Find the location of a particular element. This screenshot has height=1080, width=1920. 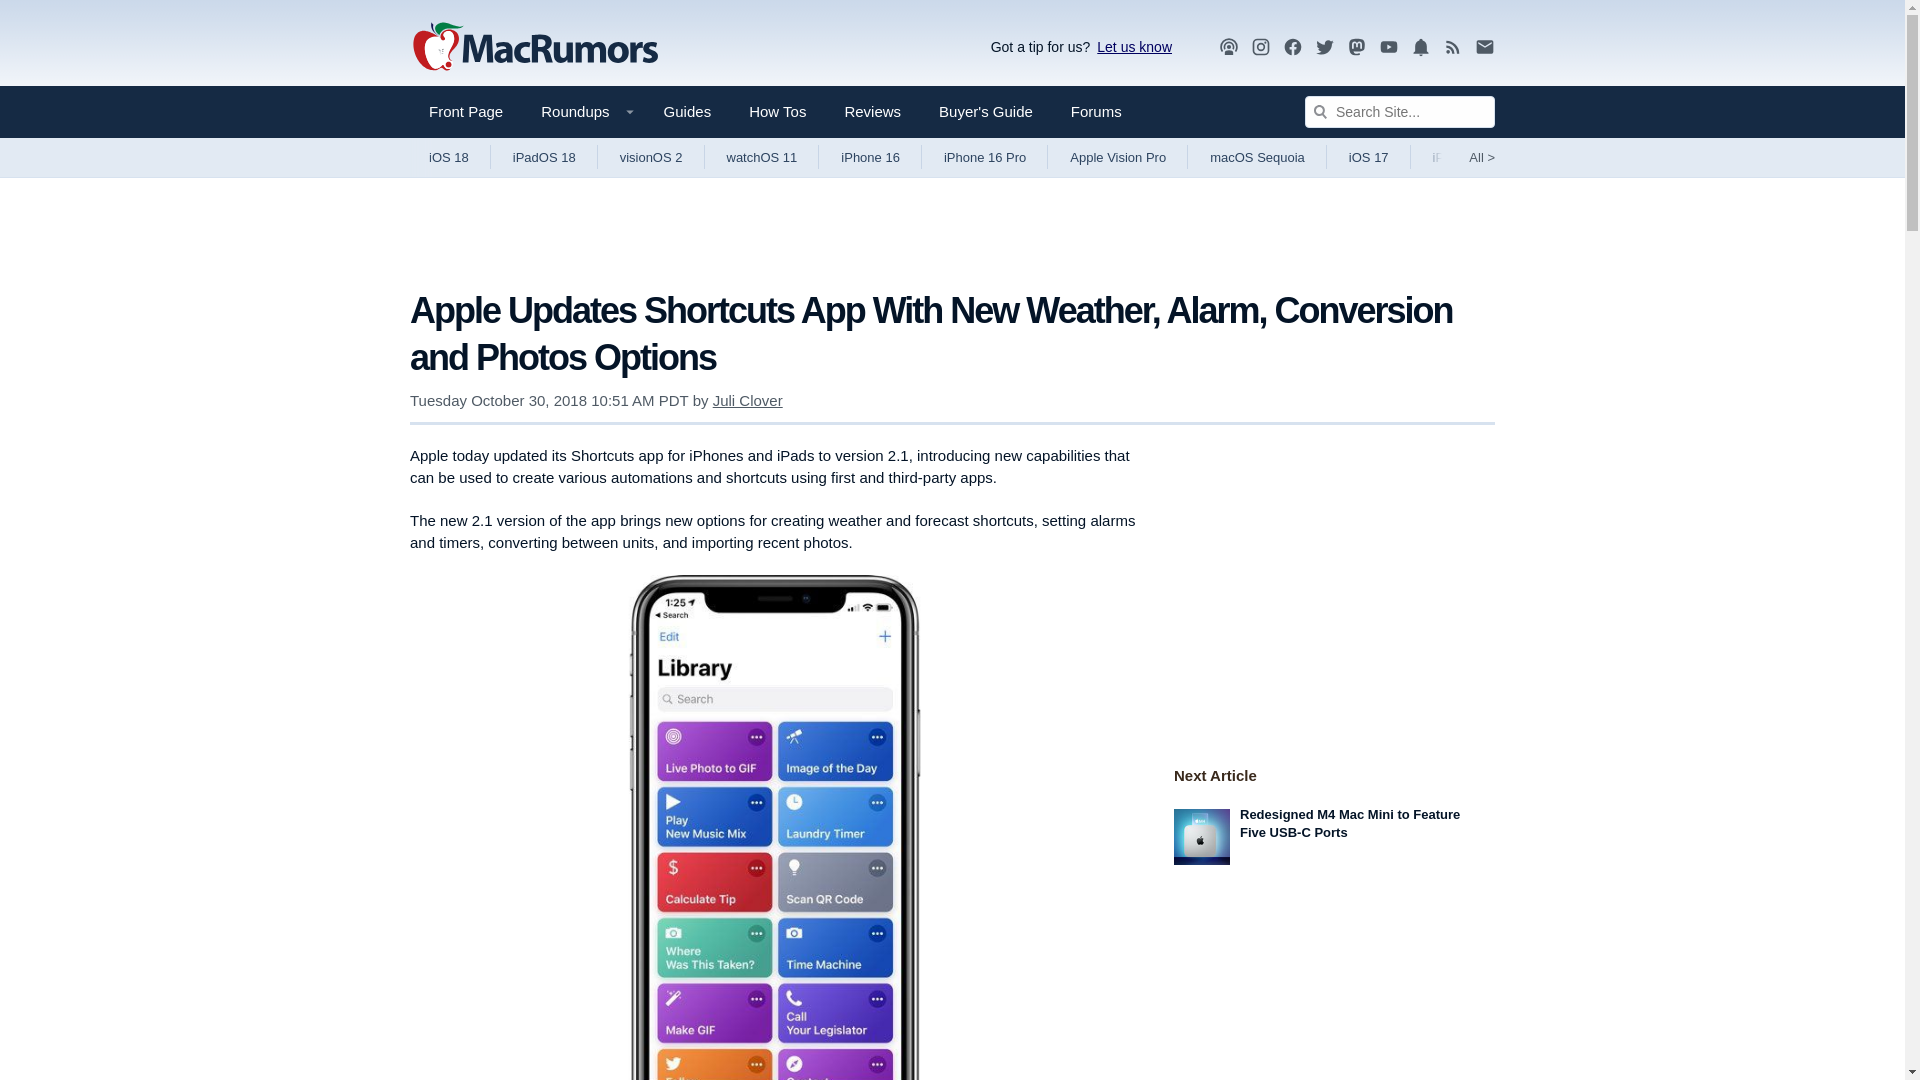

RSS is located at coordinates (1453, 47).